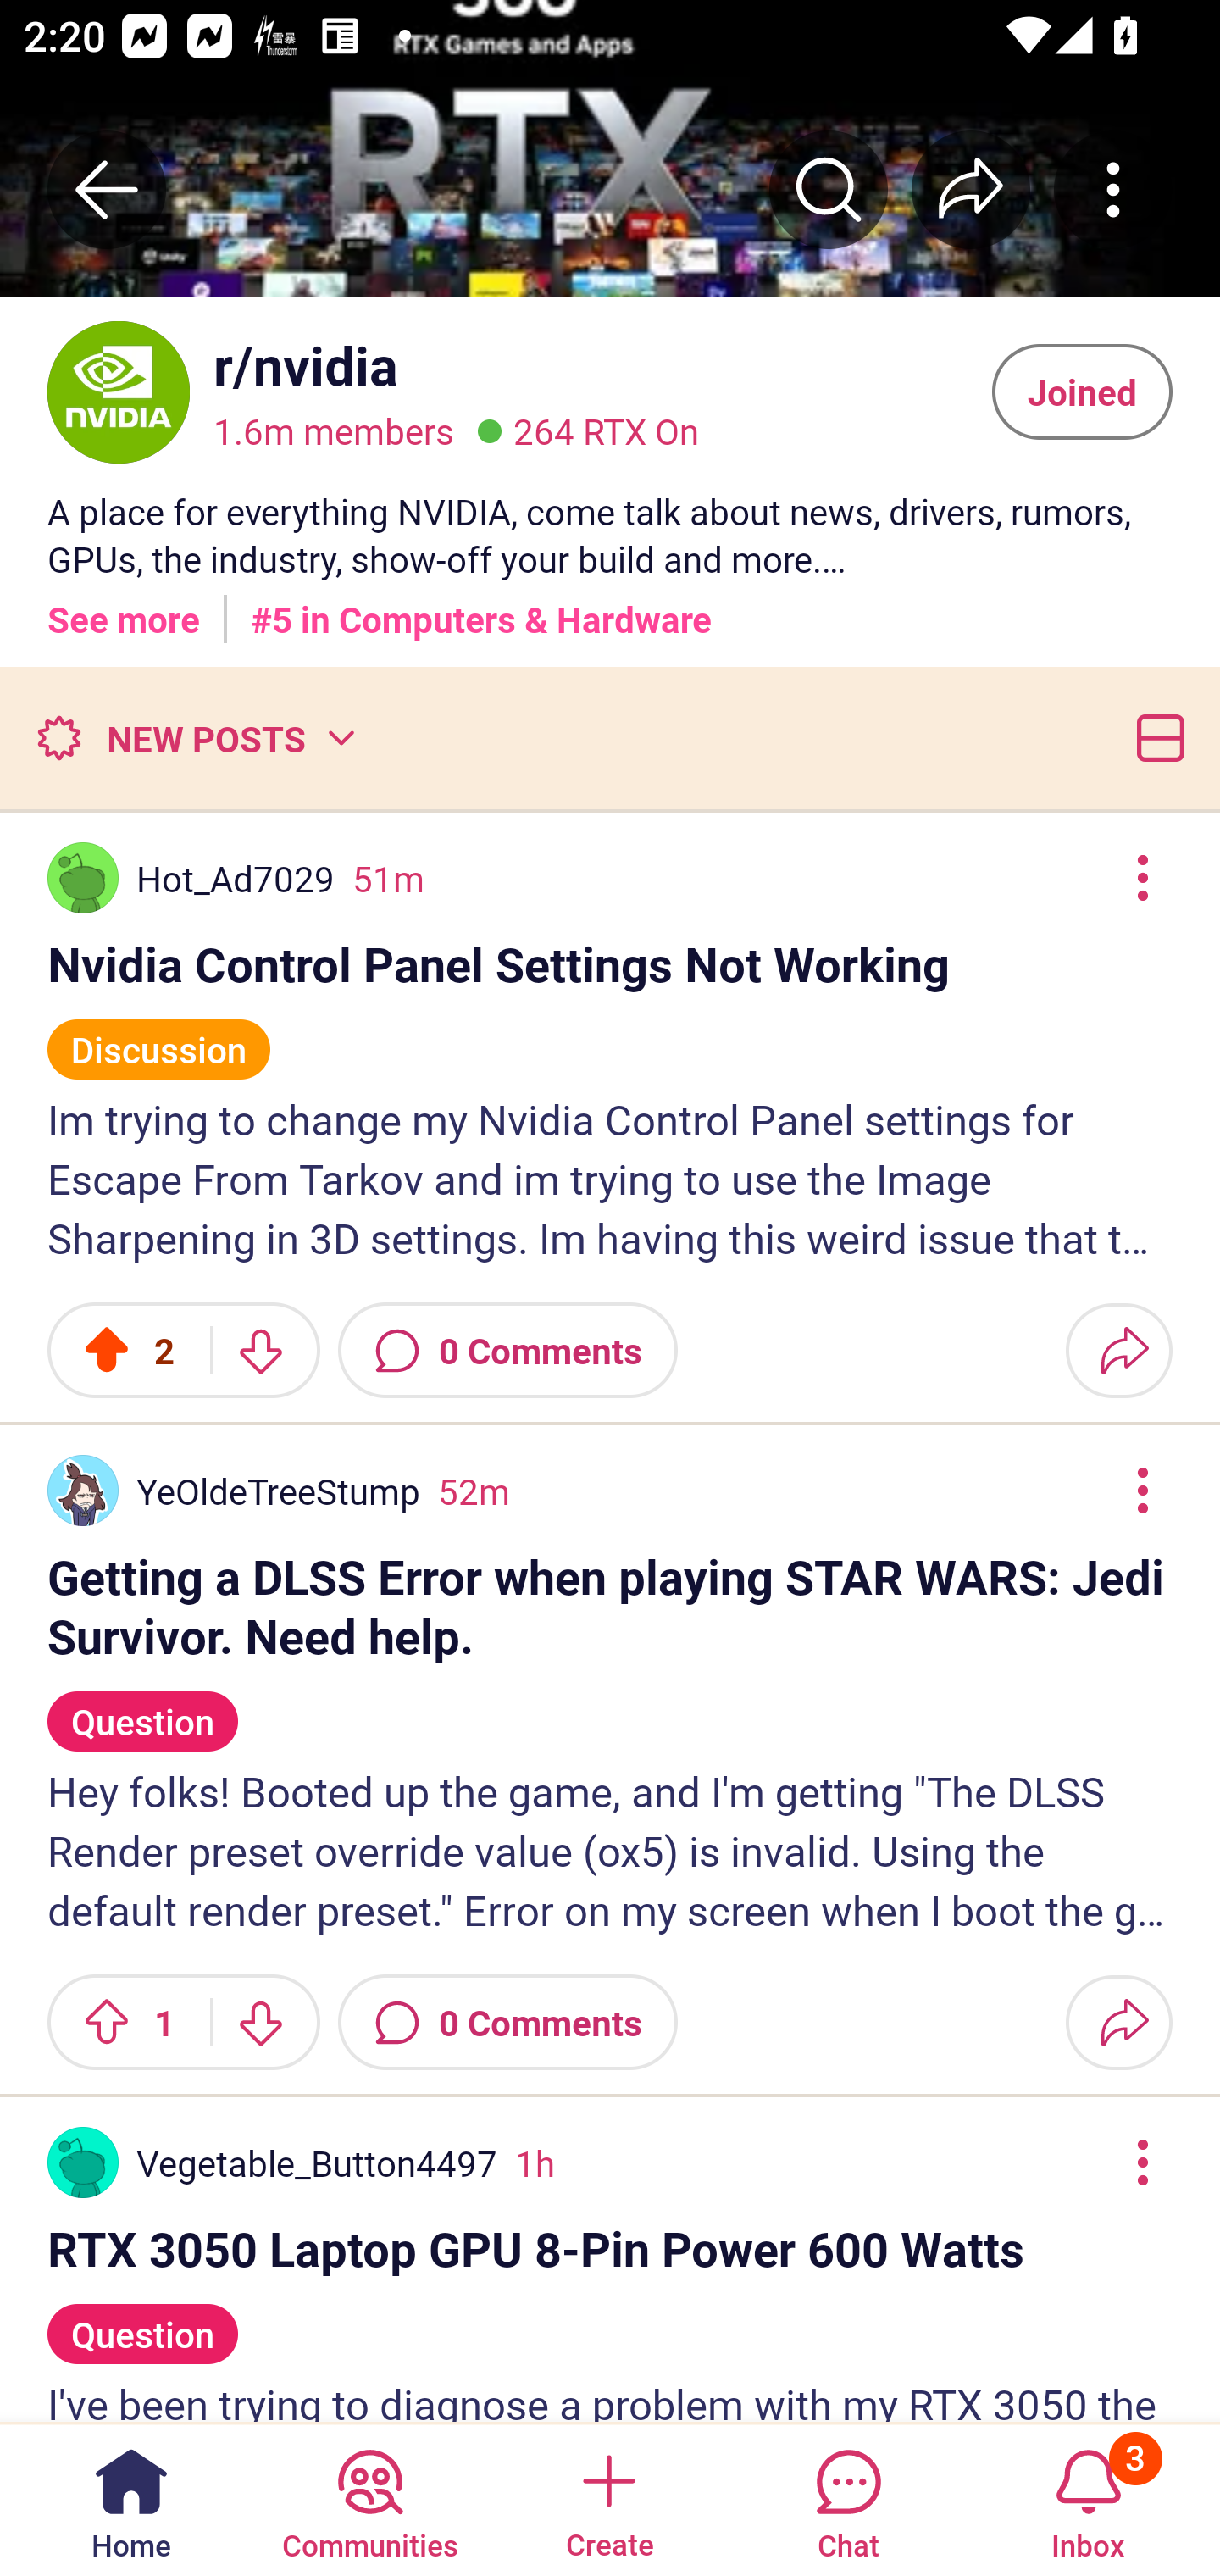 This screenshot has width=1220, height=2576. I want to click on Search r/﻿nvidia, so click(829, 189).